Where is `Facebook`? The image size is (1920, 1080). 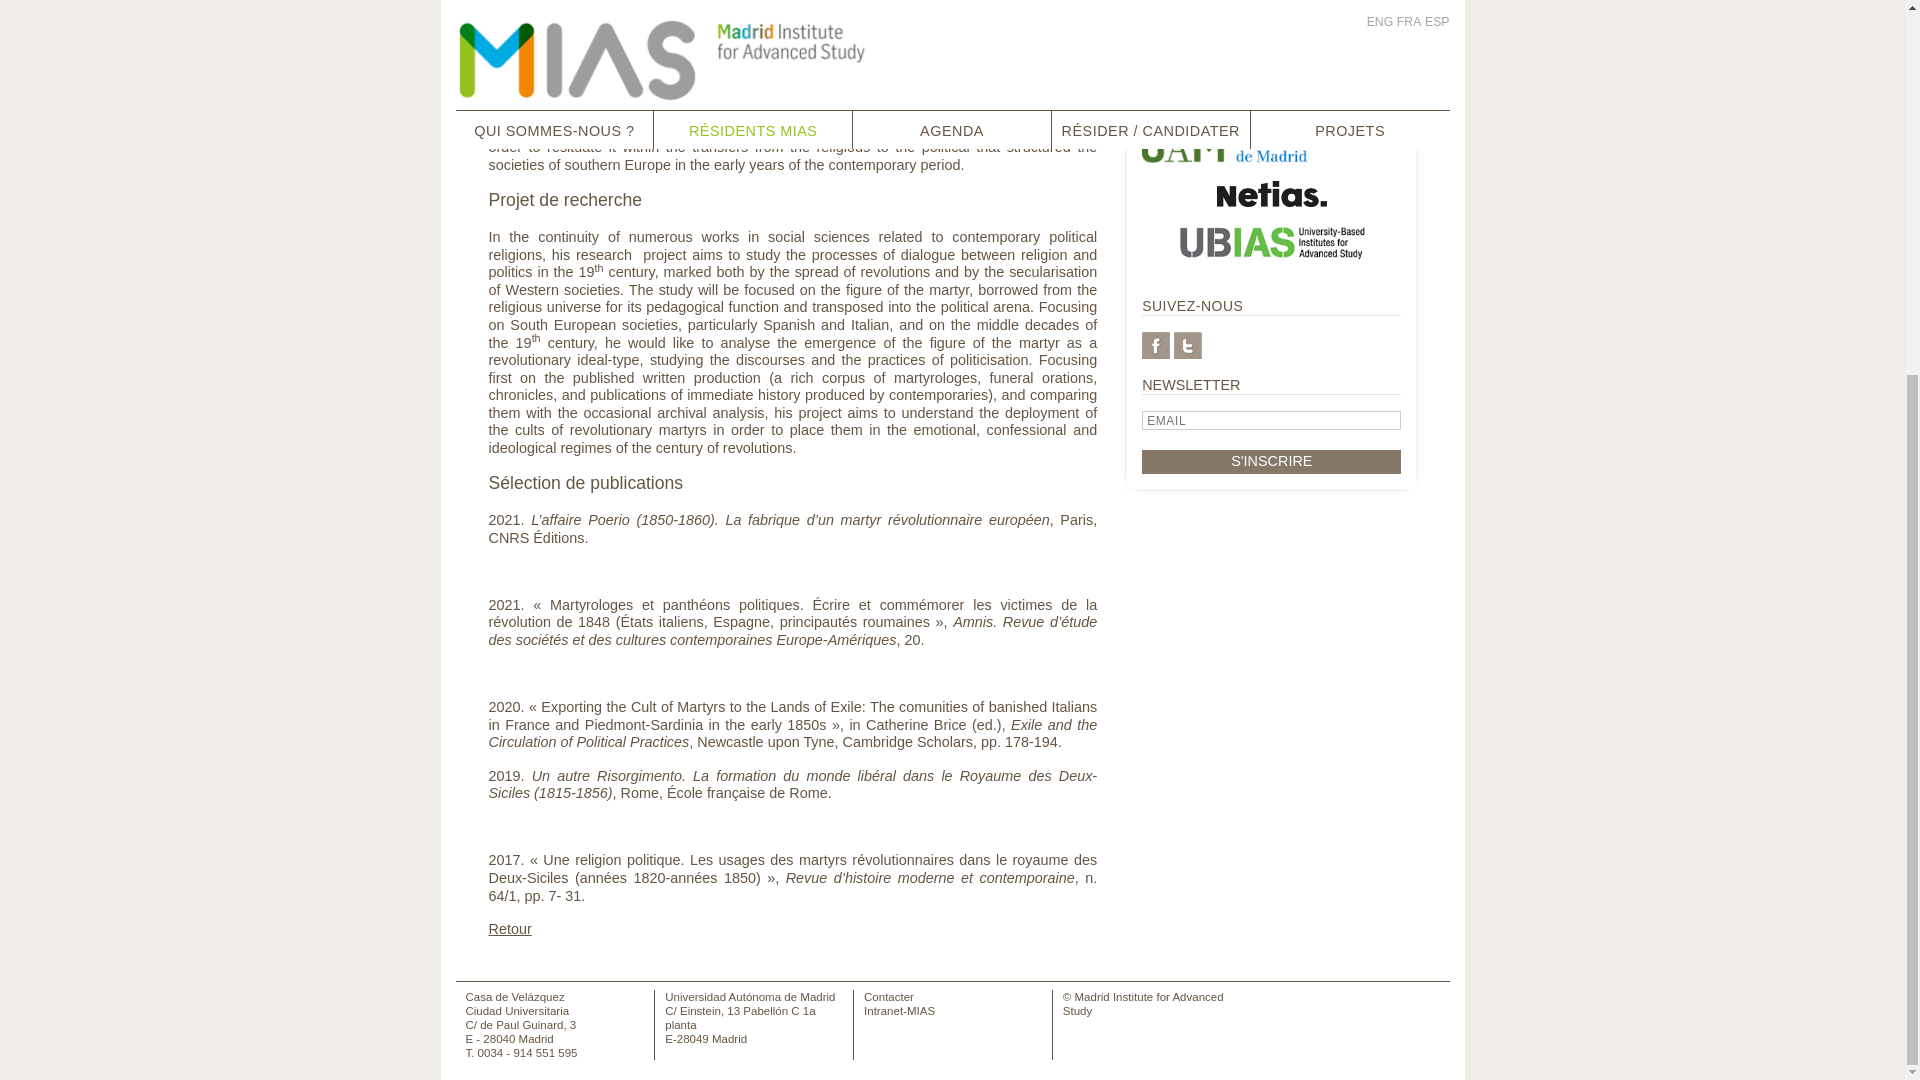 Facebook is located at coordinates (1156, 344).